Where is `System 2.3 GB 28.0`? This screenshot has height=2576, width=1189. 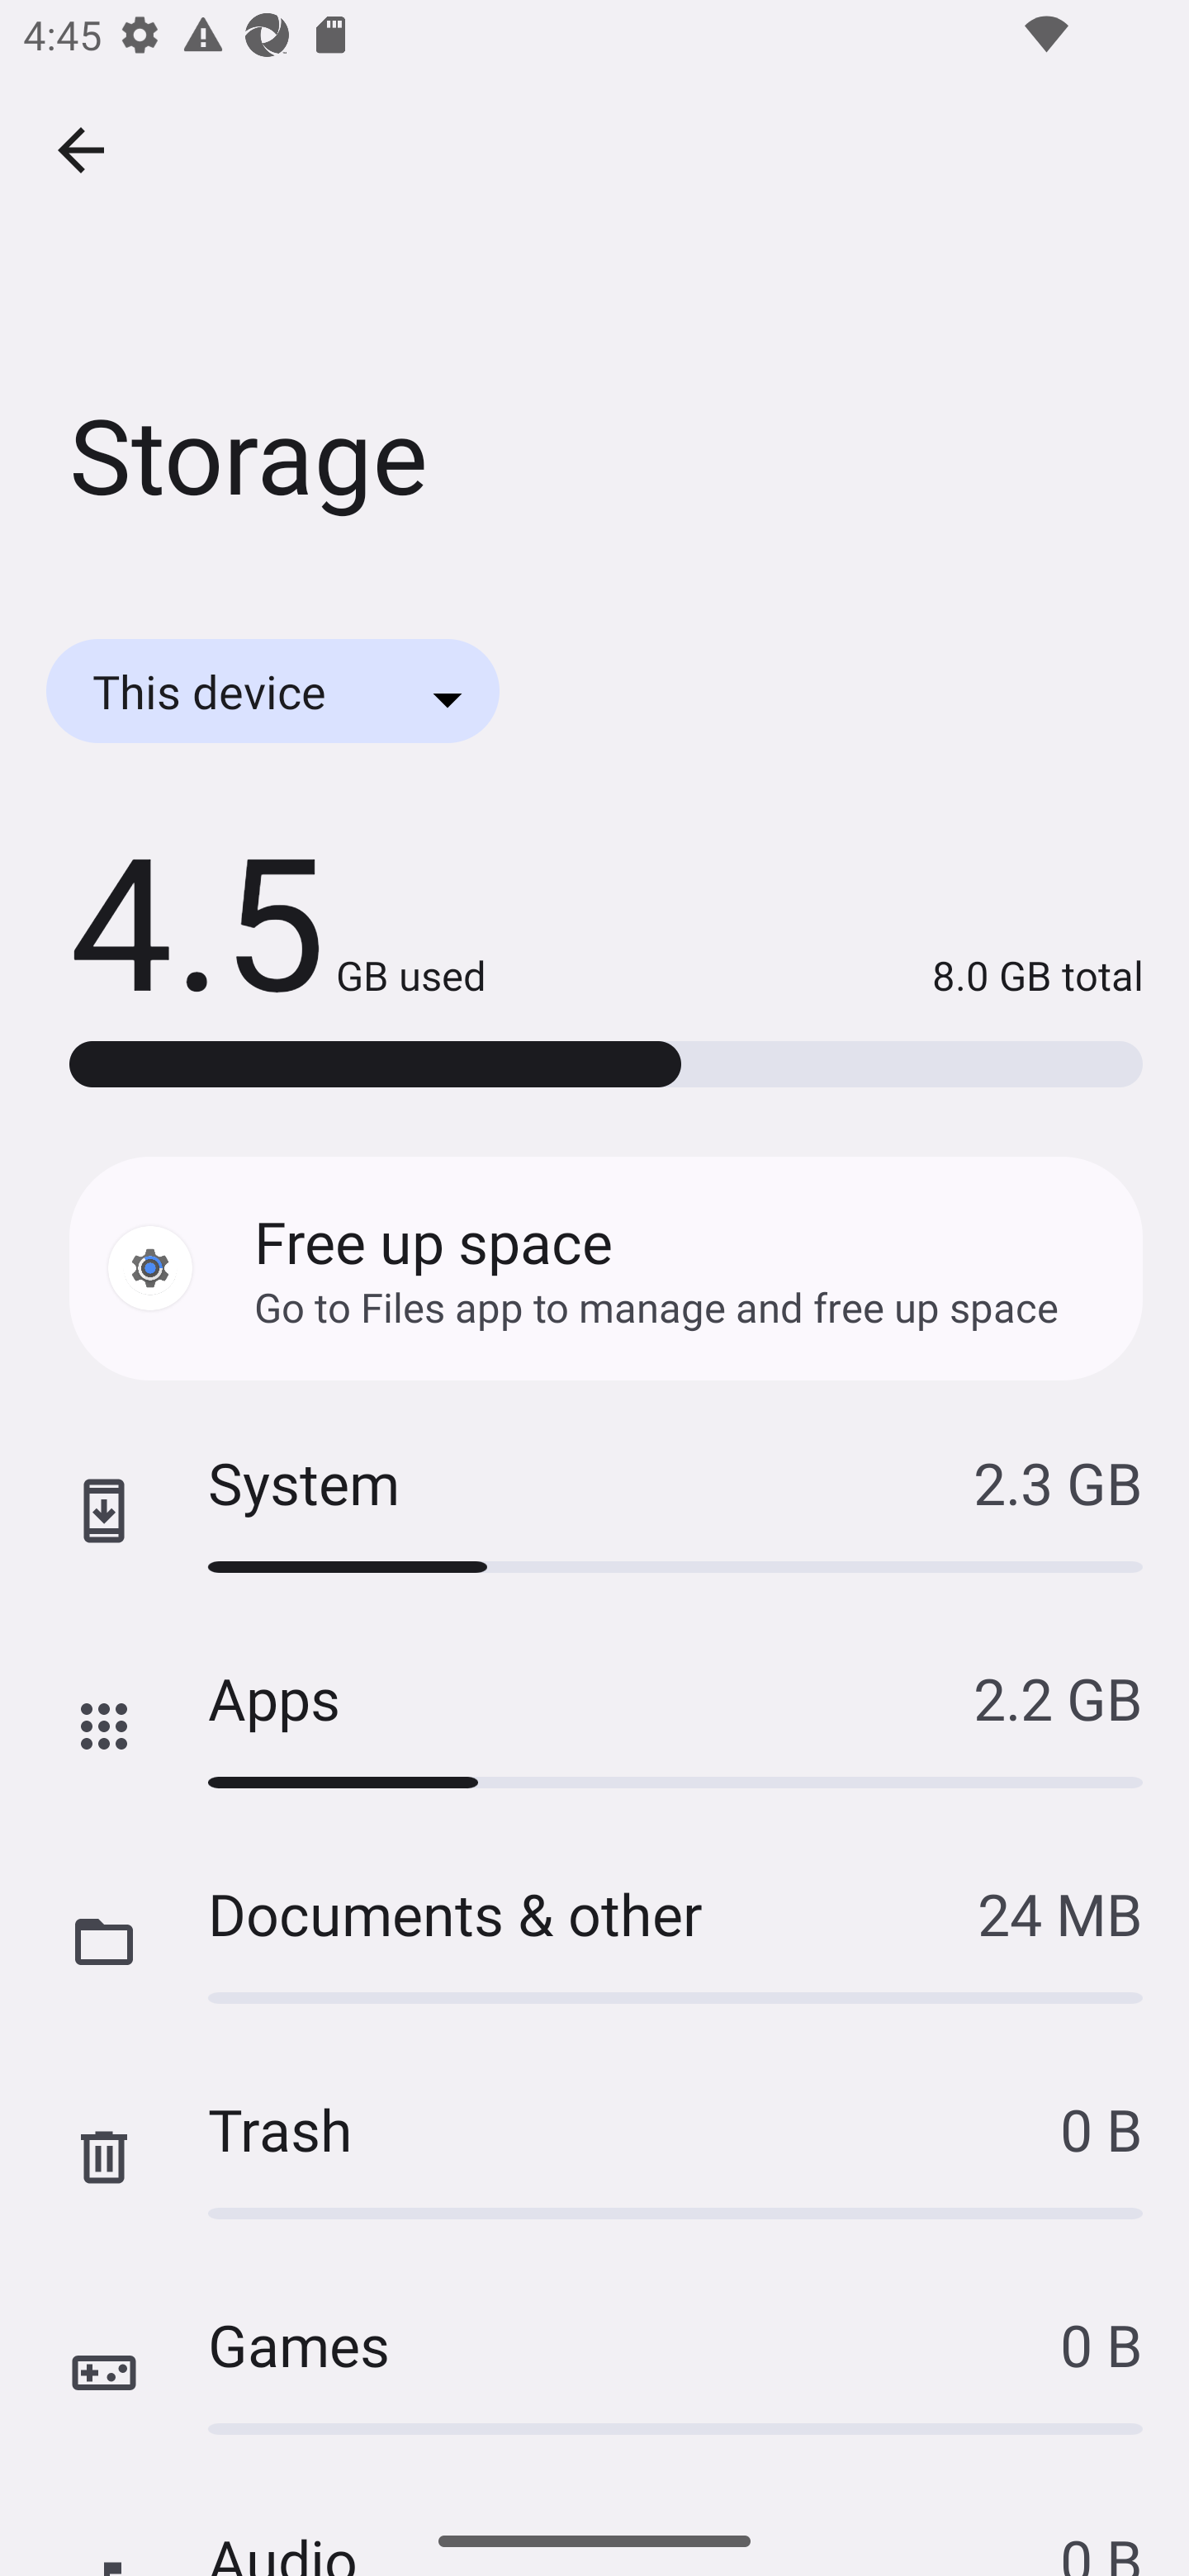 System 2.3 GB 28.0 is located at coordinates (594, 1512).